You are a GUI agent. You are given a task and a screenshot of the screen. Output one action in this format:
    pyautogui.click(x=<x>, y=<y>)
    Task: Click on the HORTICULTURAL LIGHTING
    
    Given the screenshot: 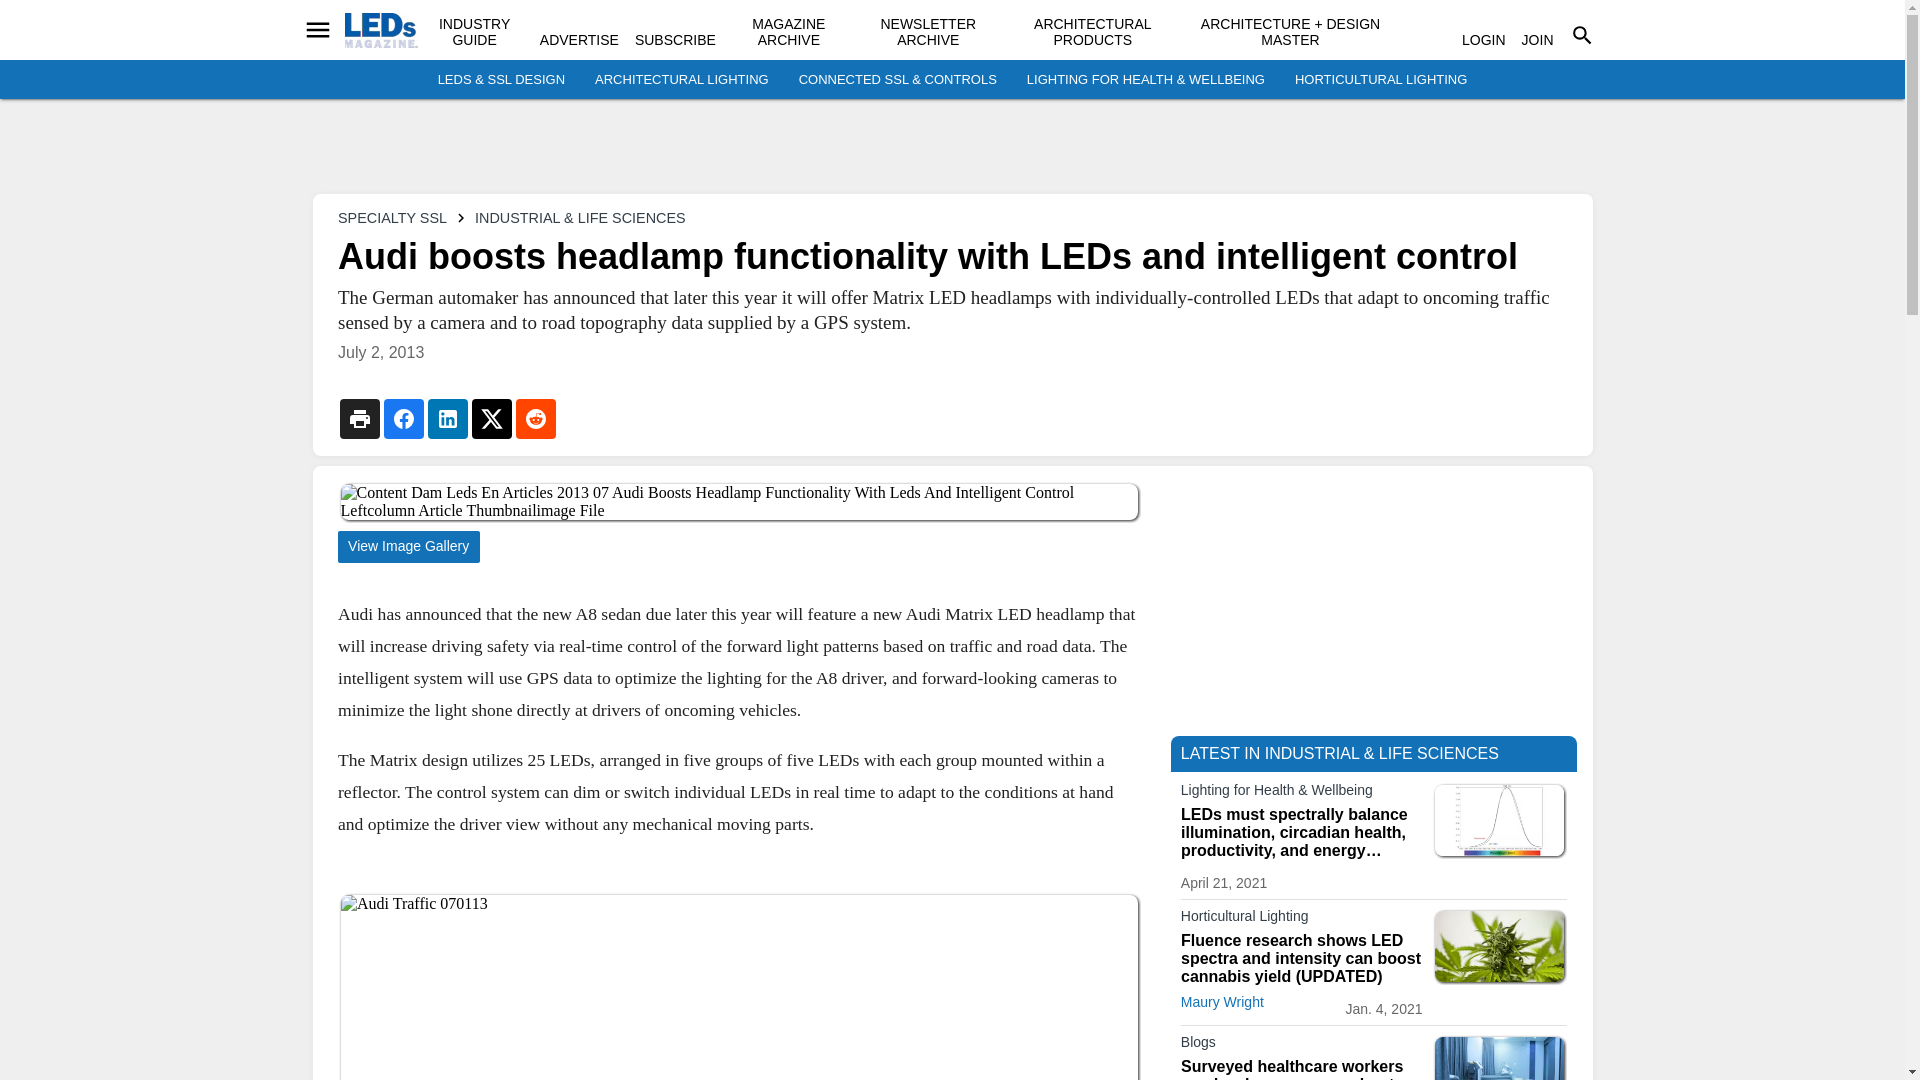 What is the action you would take?
    pyautogui.click(x=1380, y=80)
    